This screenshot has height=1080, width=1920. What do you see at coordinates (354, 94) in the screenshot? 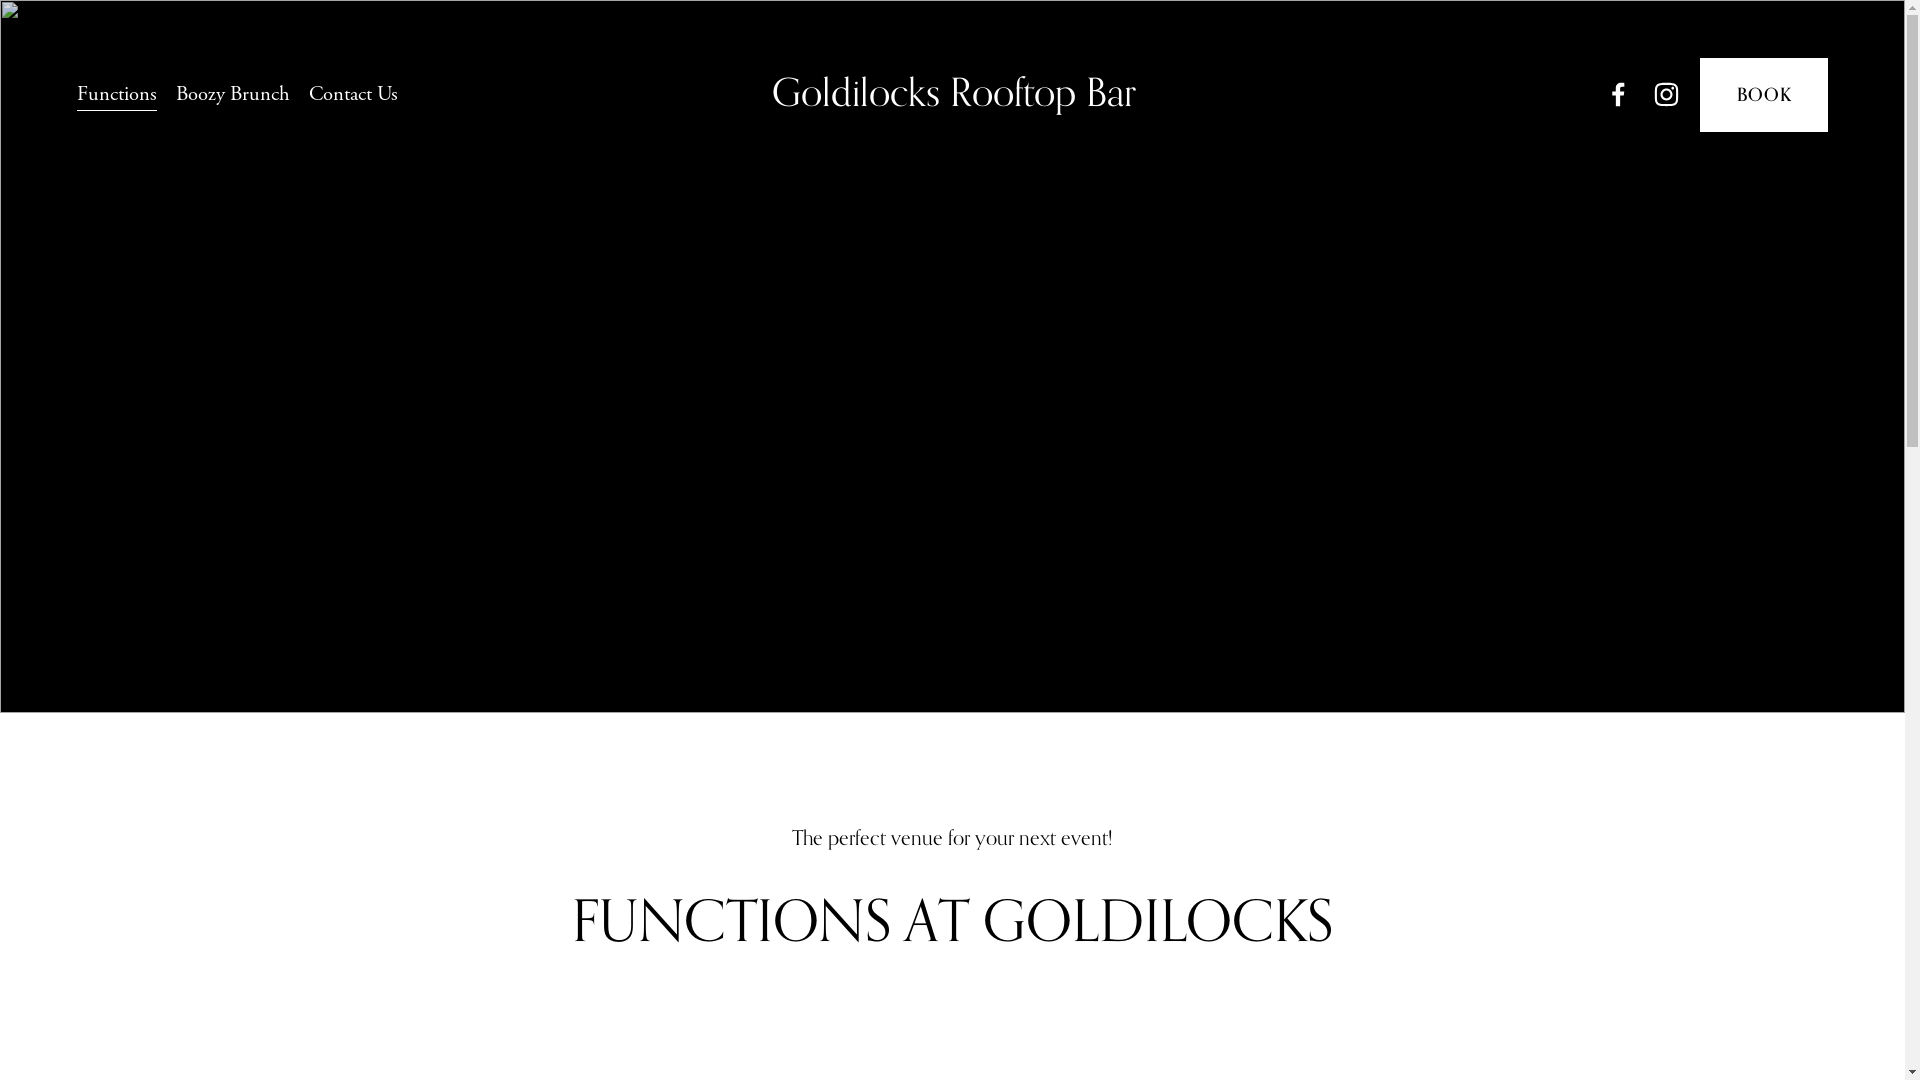
I see `Contact Us` at bounding box center [354, 94].